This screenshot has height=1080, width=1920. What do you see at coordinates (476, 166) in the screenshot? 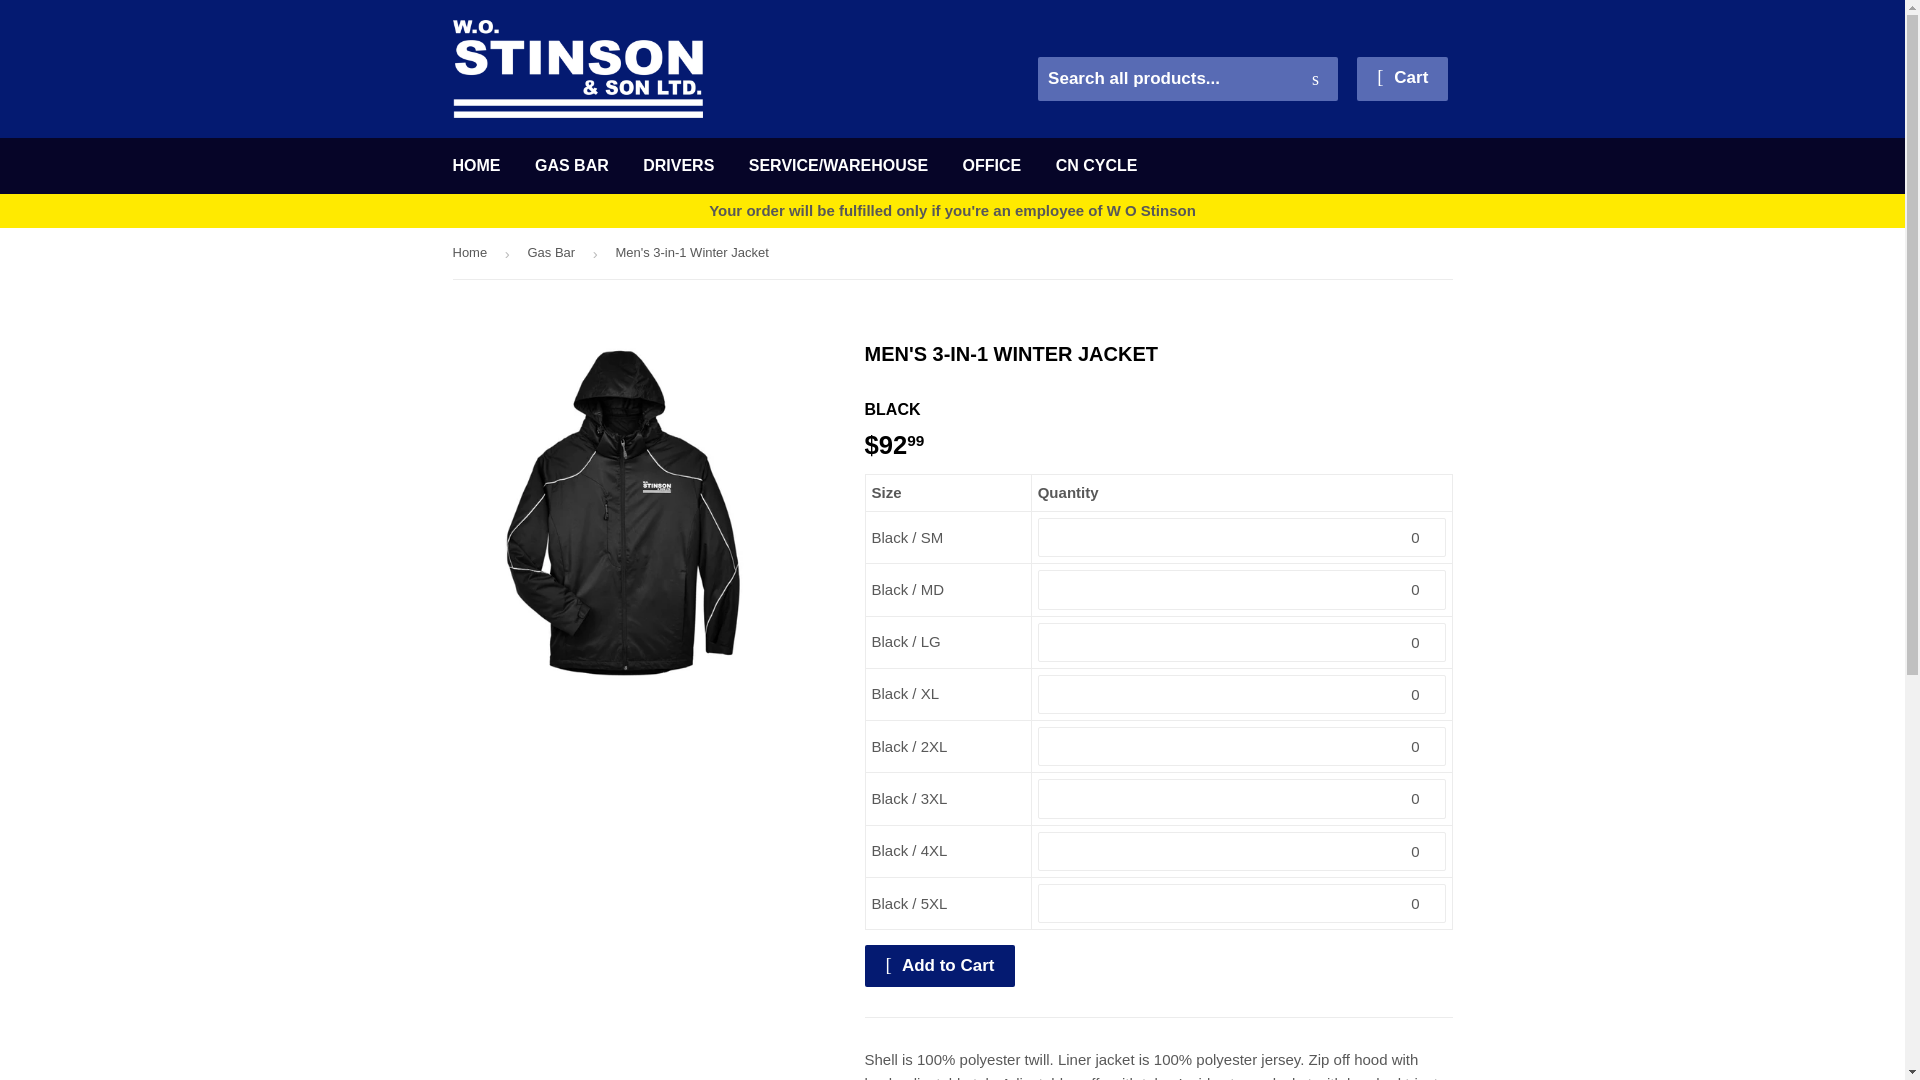
I see `HOME` at bounding box center [476, 166].